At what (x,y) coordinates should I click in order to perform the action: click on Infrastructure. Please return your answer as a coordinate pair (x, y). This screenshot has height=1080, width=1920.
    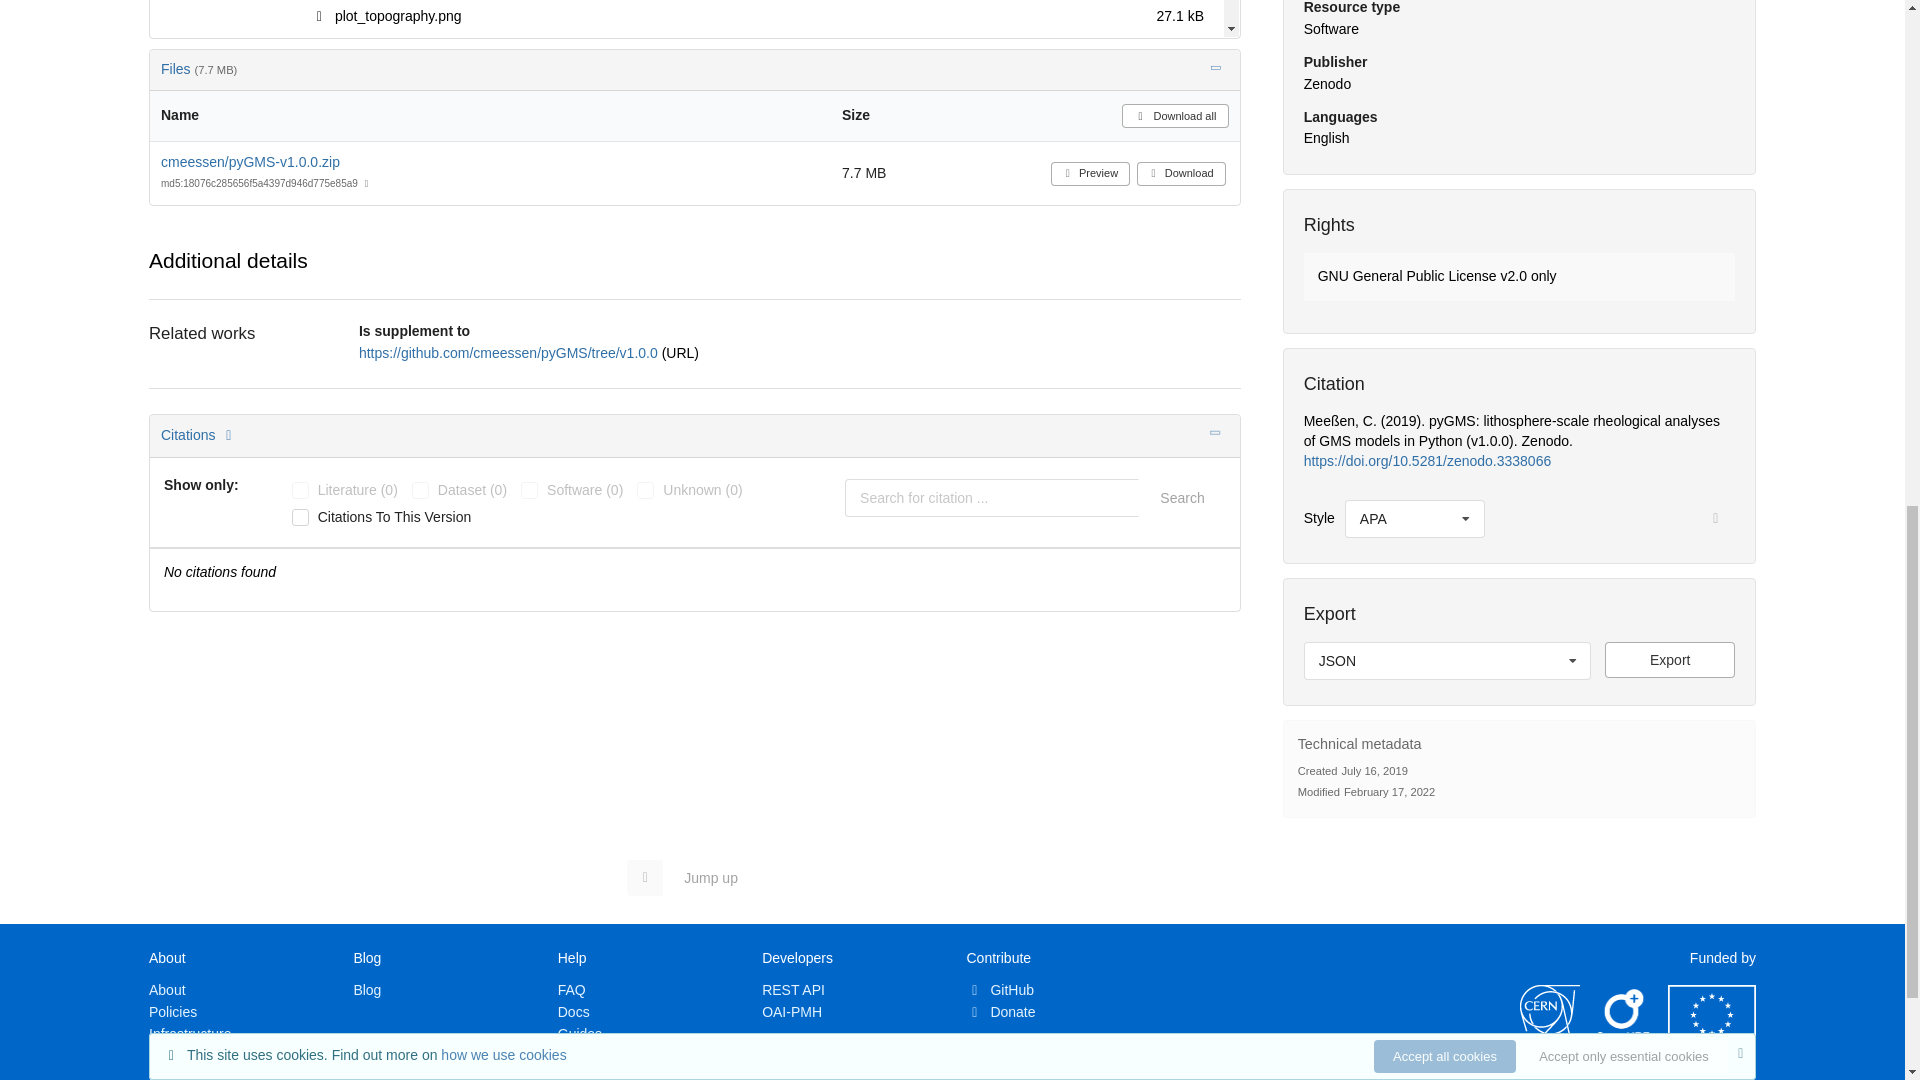
    Looking at the image, I should click on (190, 1034).